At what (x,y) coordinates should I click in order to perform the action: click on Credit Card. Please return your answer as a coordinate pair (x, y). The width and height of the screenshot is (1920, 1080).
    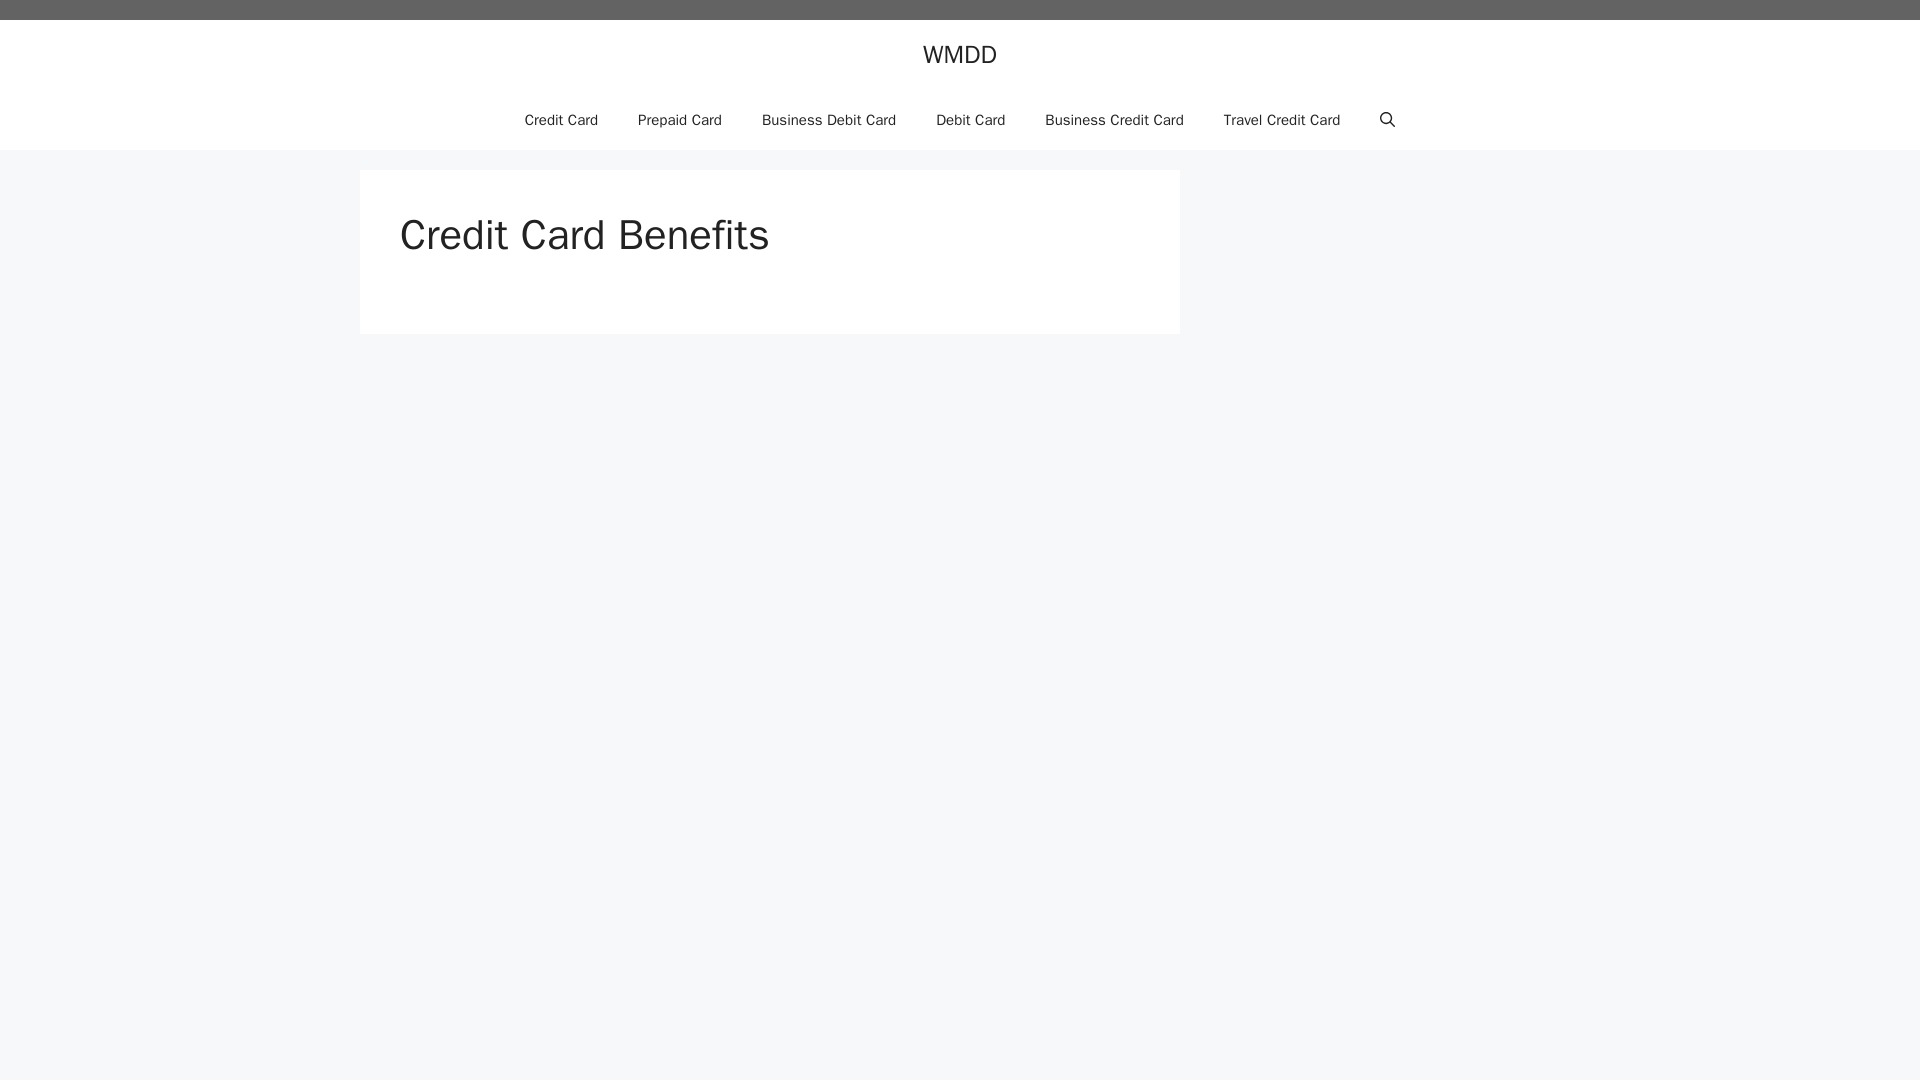
    Looking at the image, I should click on (561, 120).